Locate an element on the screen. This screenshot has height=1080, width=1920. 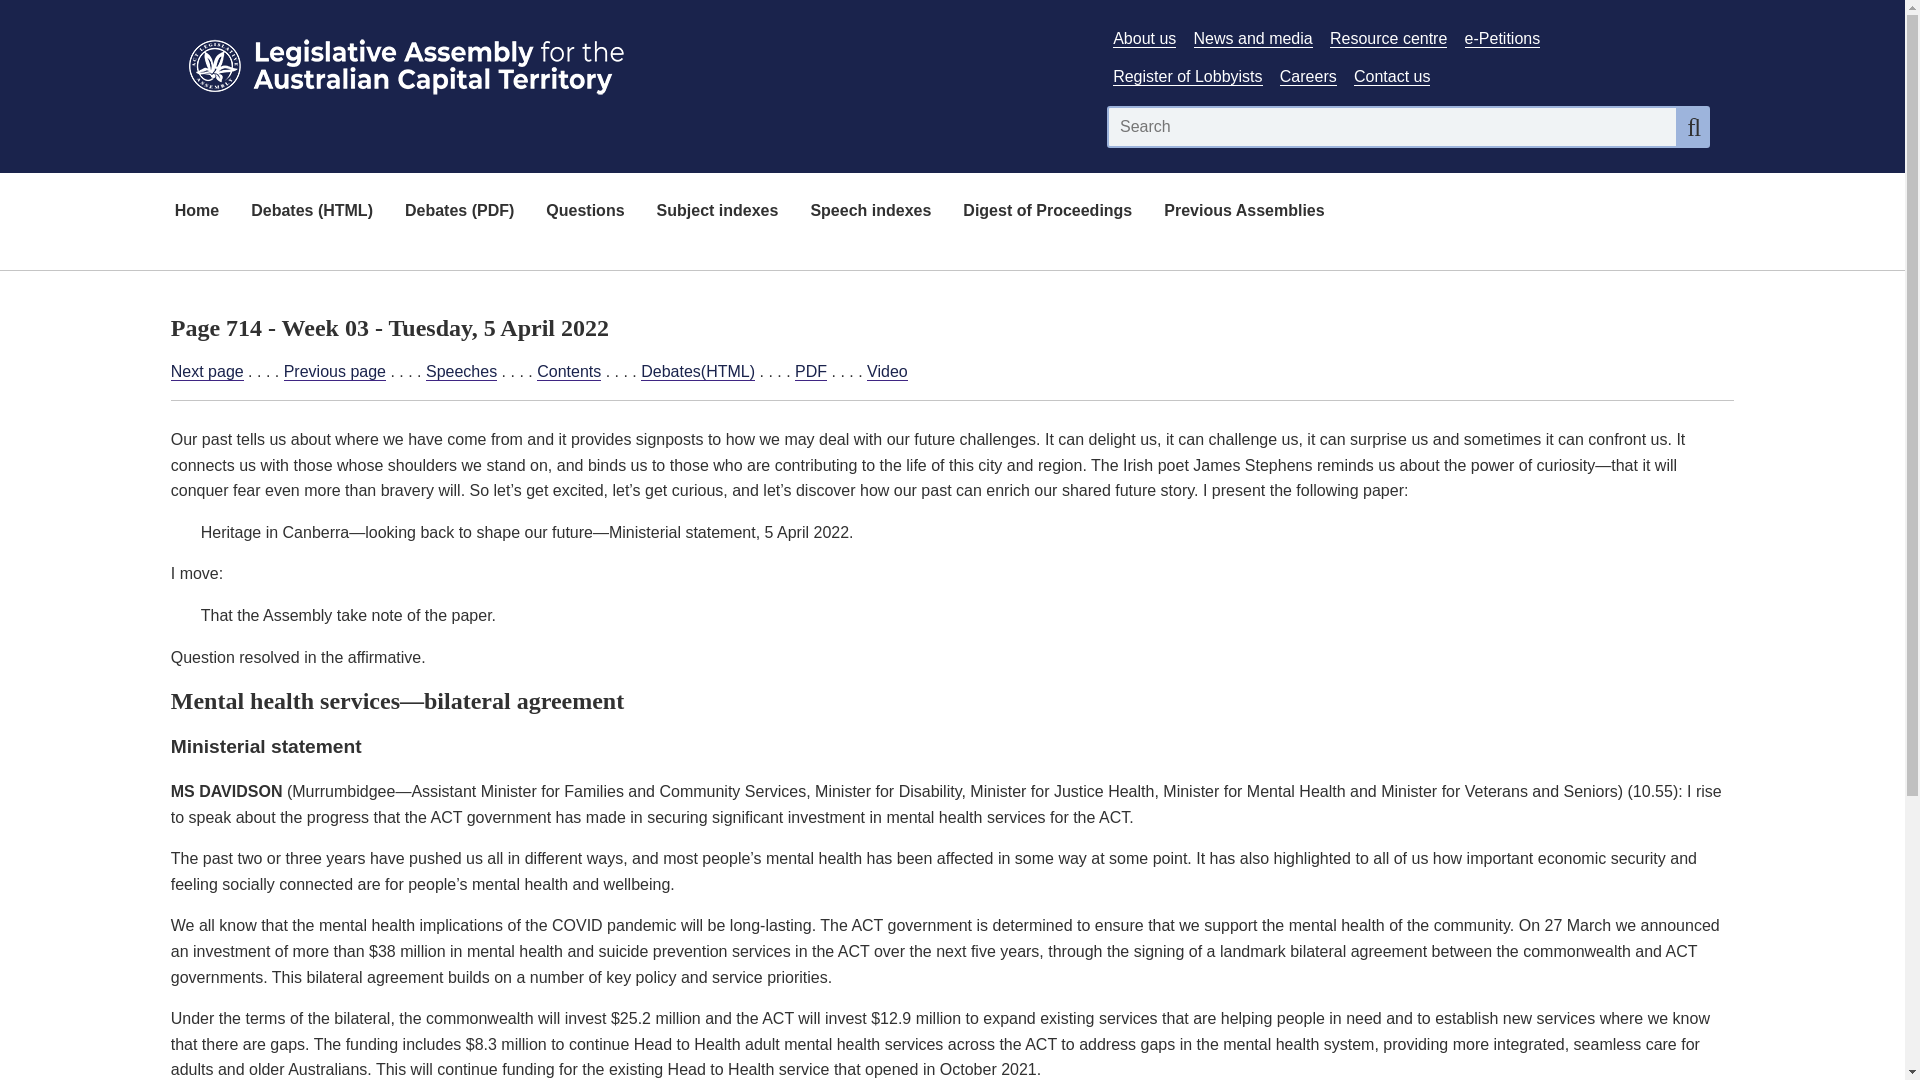
Video is located at coordinates (888, 372).